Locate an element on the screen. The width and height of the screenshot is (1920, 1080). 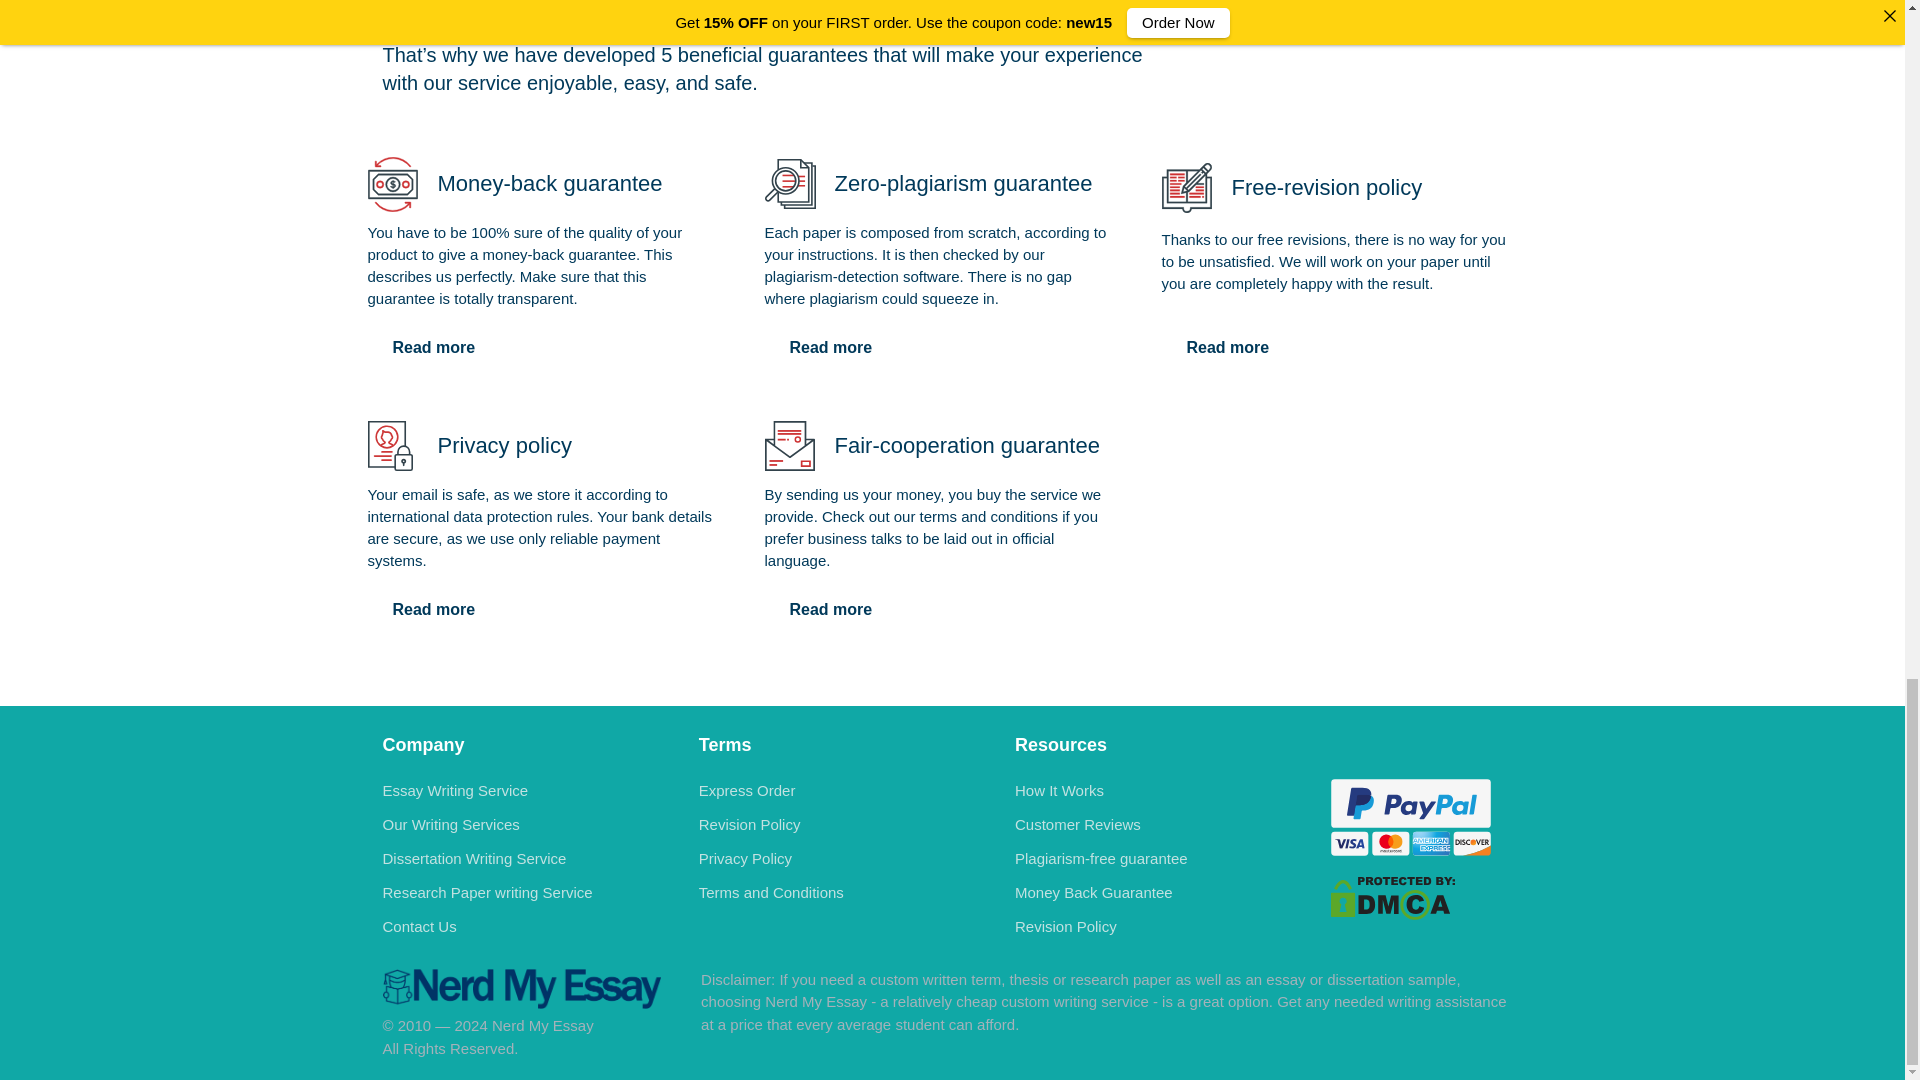
Dissertation Writing Service is located at coordinates (474, 858).